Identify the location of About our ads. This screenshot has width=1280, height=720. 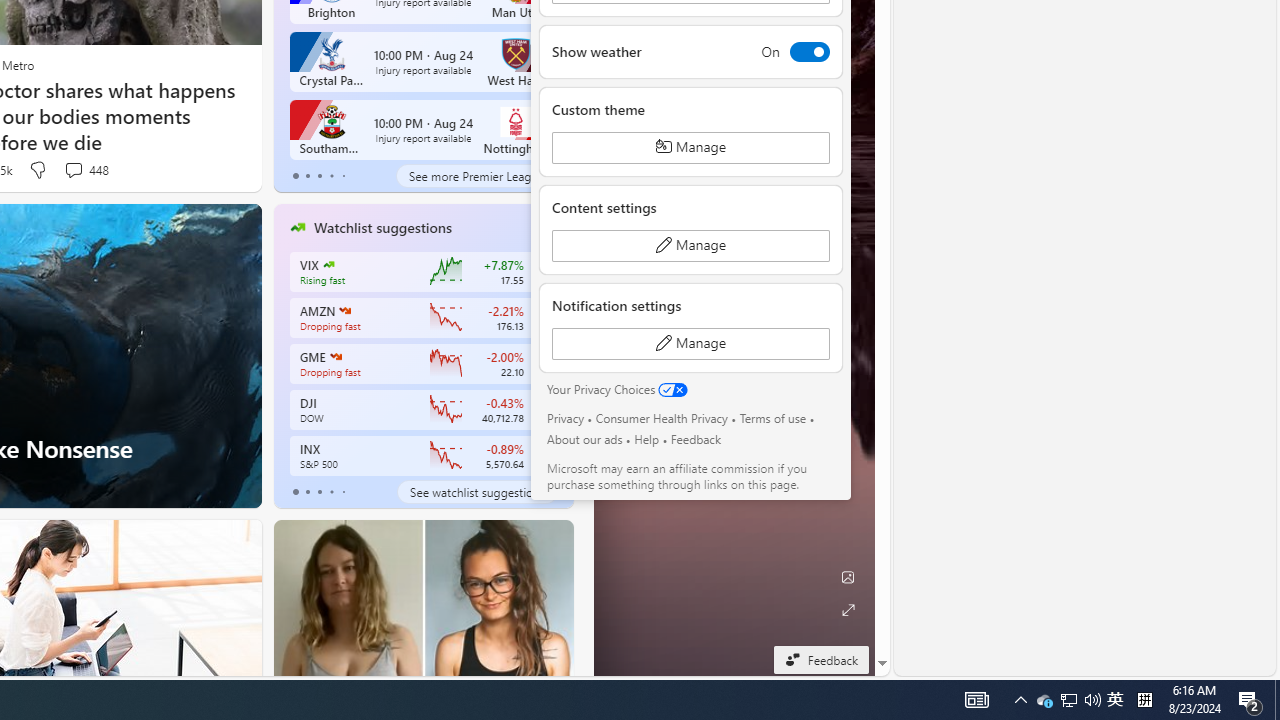
(584, 439).